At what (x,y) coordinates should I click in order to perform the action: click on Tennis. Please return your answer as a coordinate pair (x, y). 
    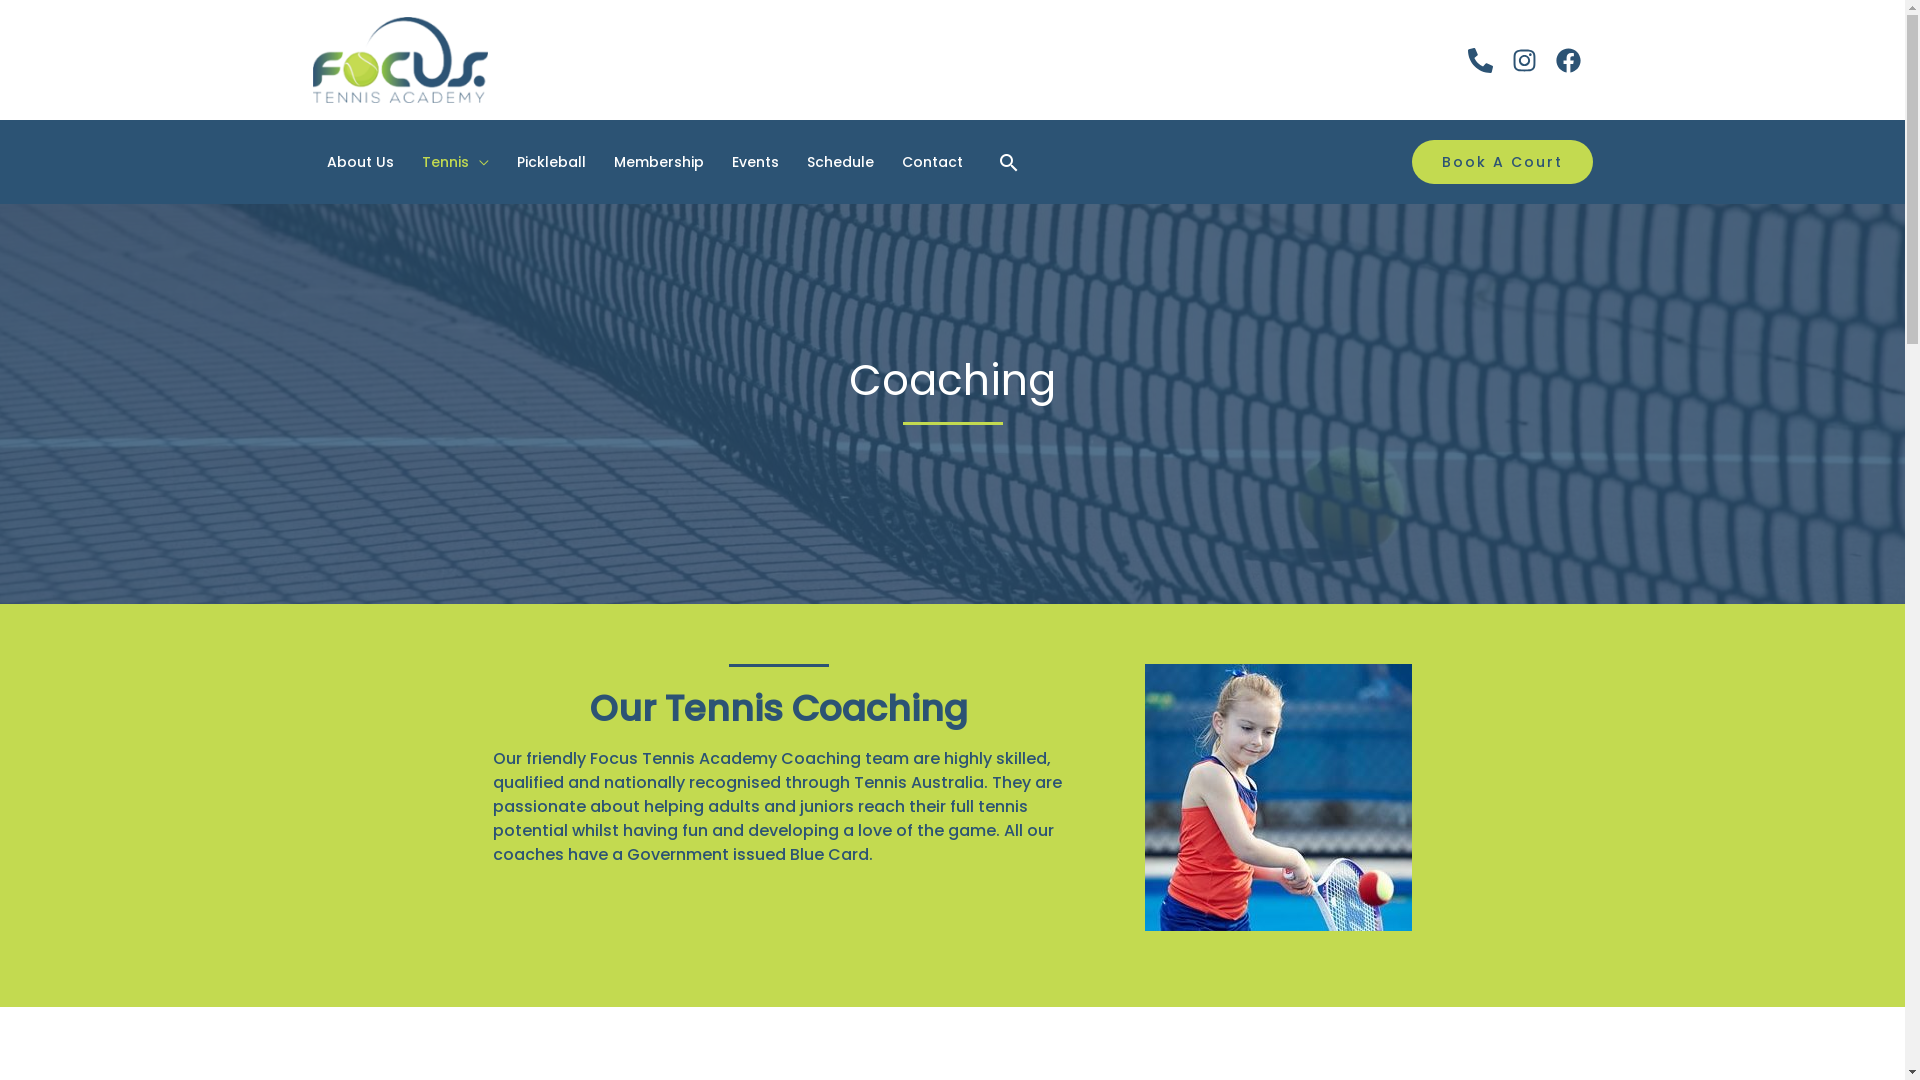
    Looking at the image, I should click on (456, 162).